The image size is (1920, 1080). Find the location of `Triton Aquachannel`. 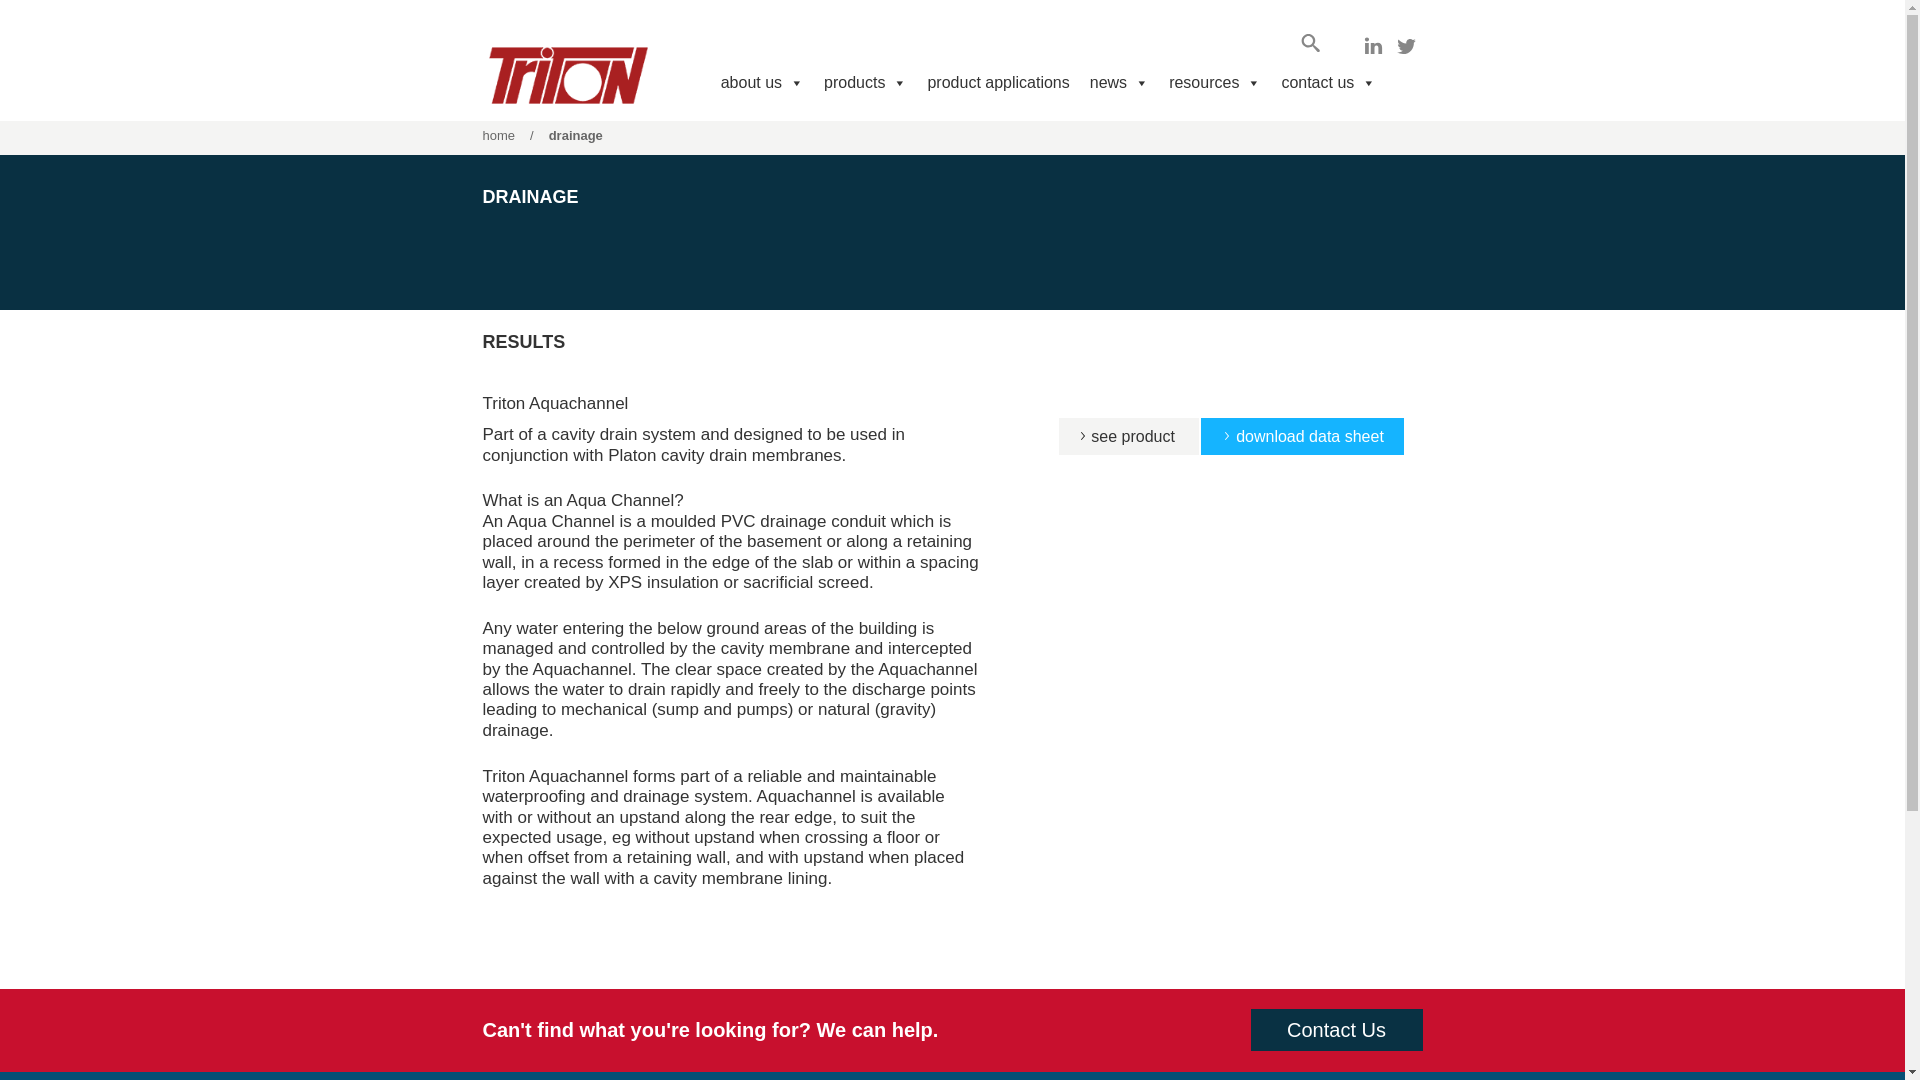

Triton Aquachannel is located at coordinates (1302, 436).